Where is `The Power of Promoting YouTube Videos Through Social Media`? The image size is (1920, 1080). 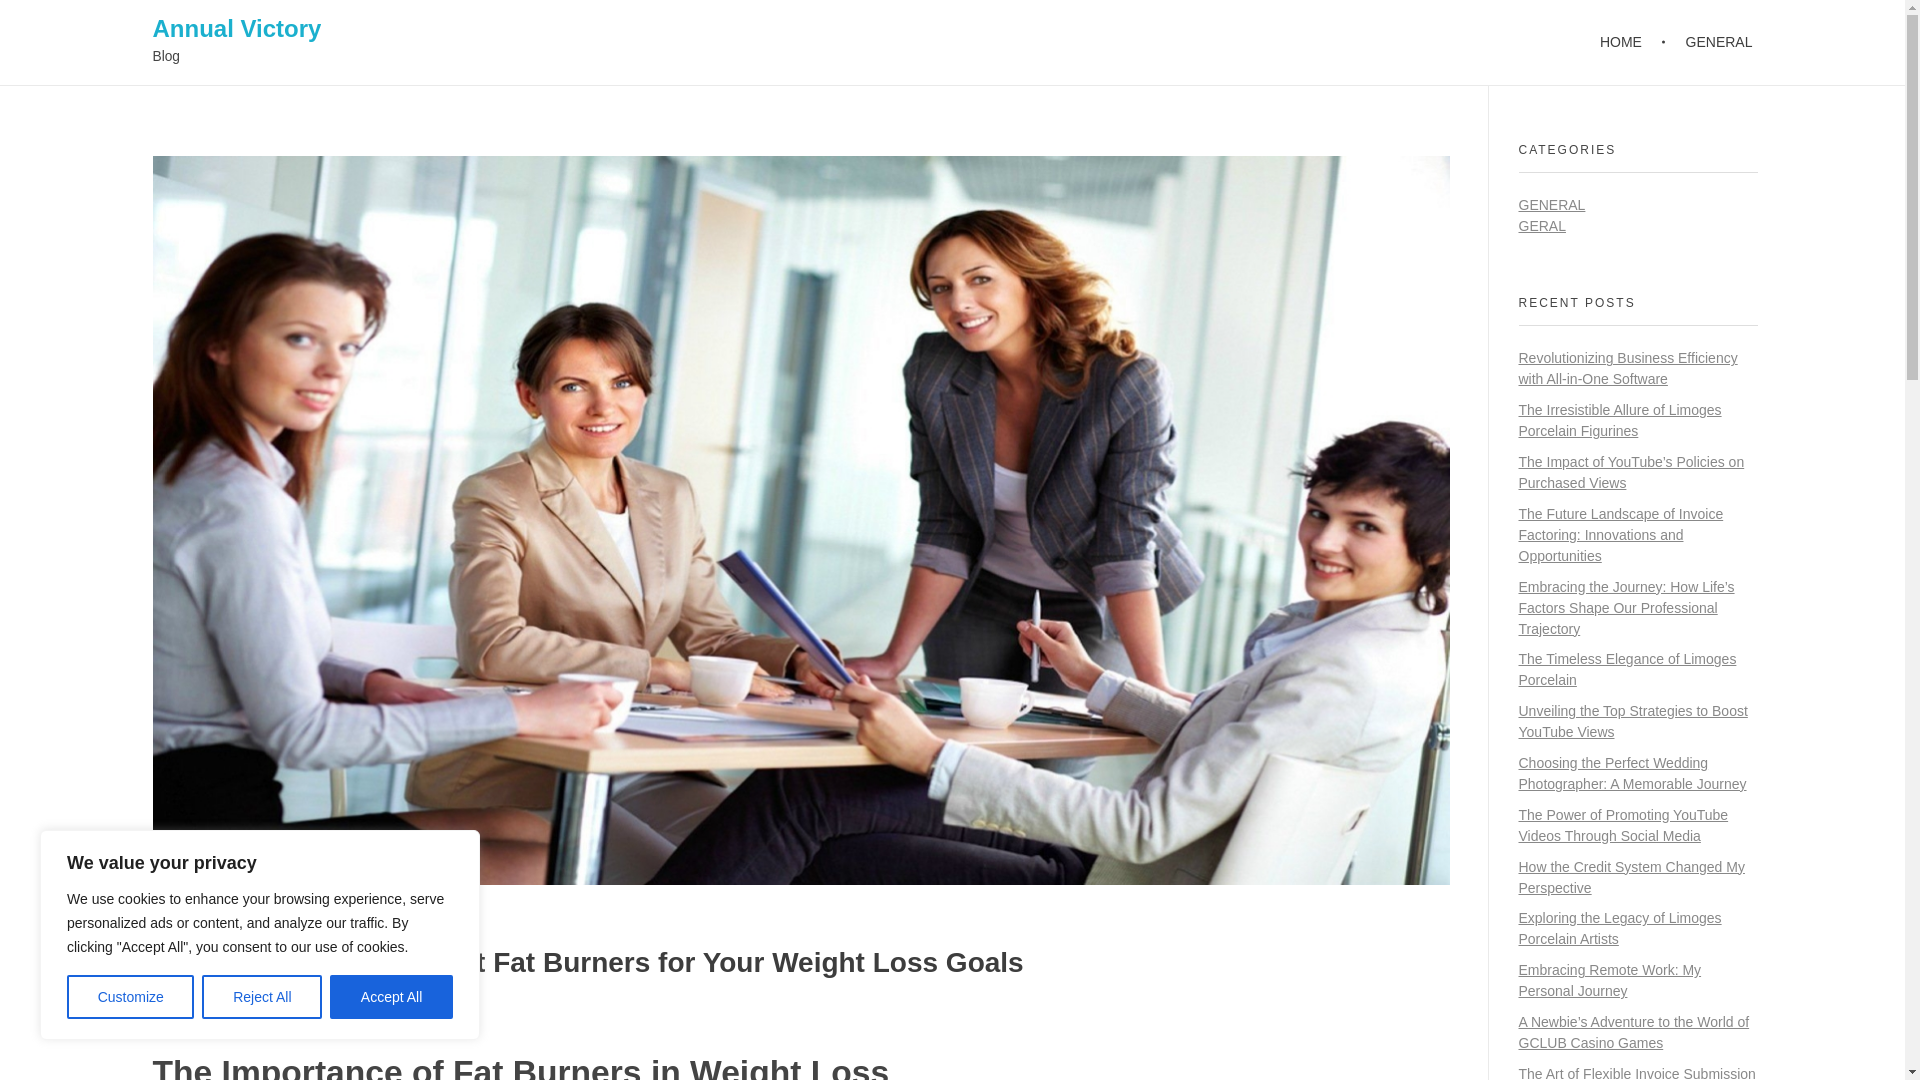
The Power of Promoting YouTube Videos Through Social Media is located at coordinates (1623, 824).